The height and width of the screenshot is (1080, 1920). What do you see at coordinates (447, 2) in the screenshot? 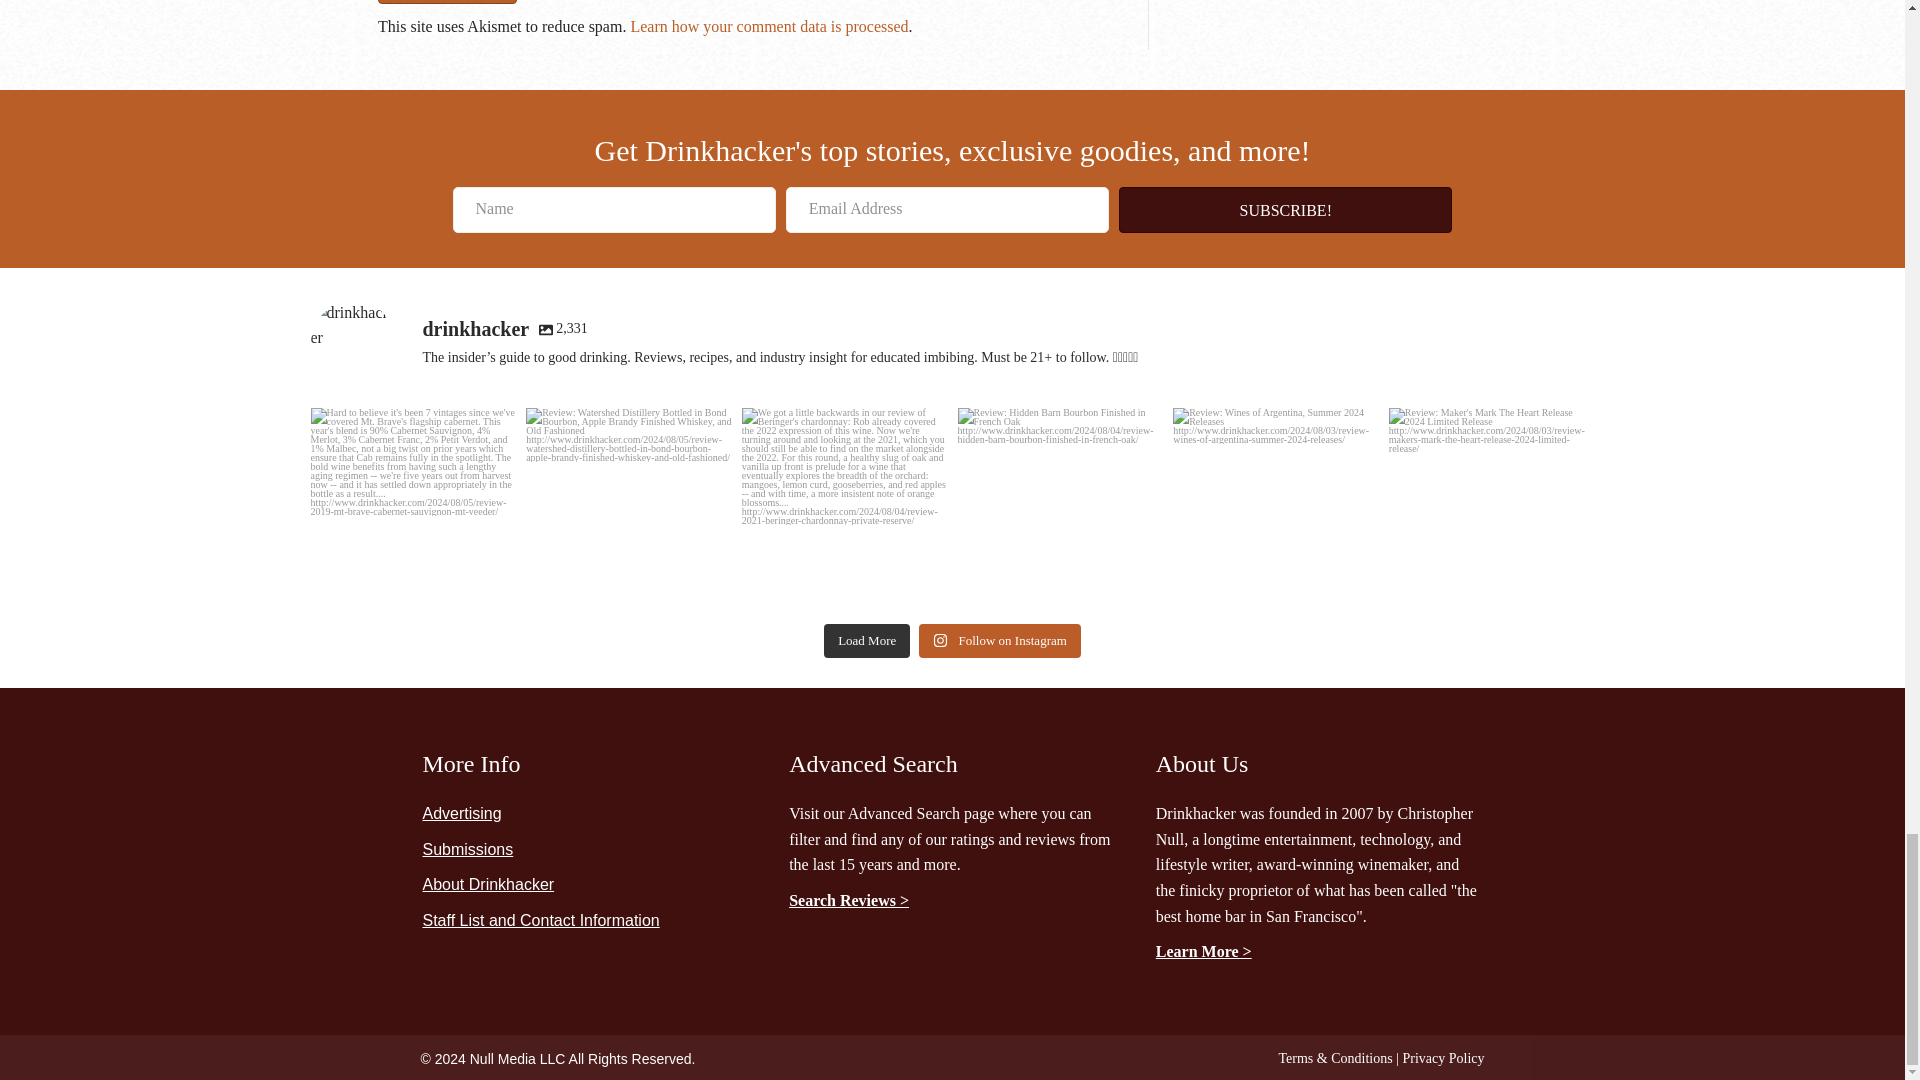
I see `Submit Comment` at bounding box center [447, 2].